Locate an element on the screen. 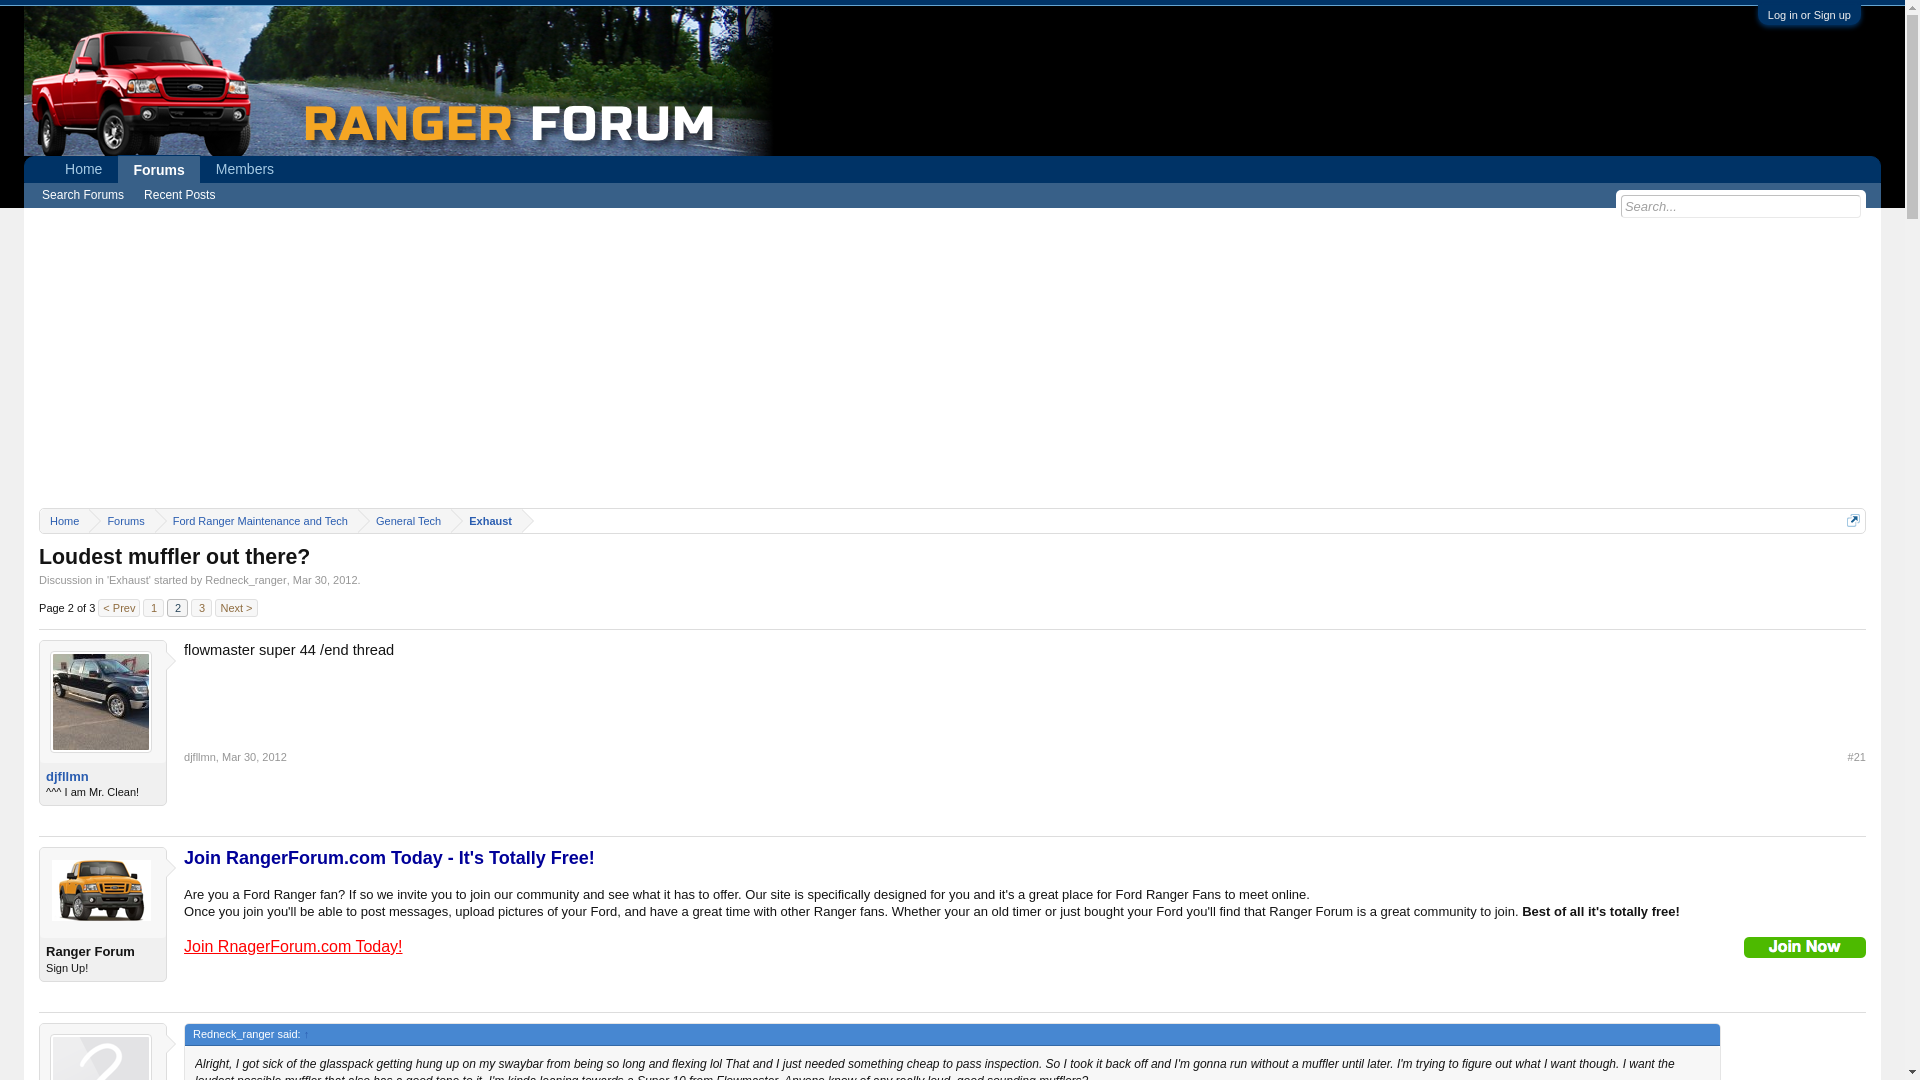  3 is located at coordinates (200, 608).